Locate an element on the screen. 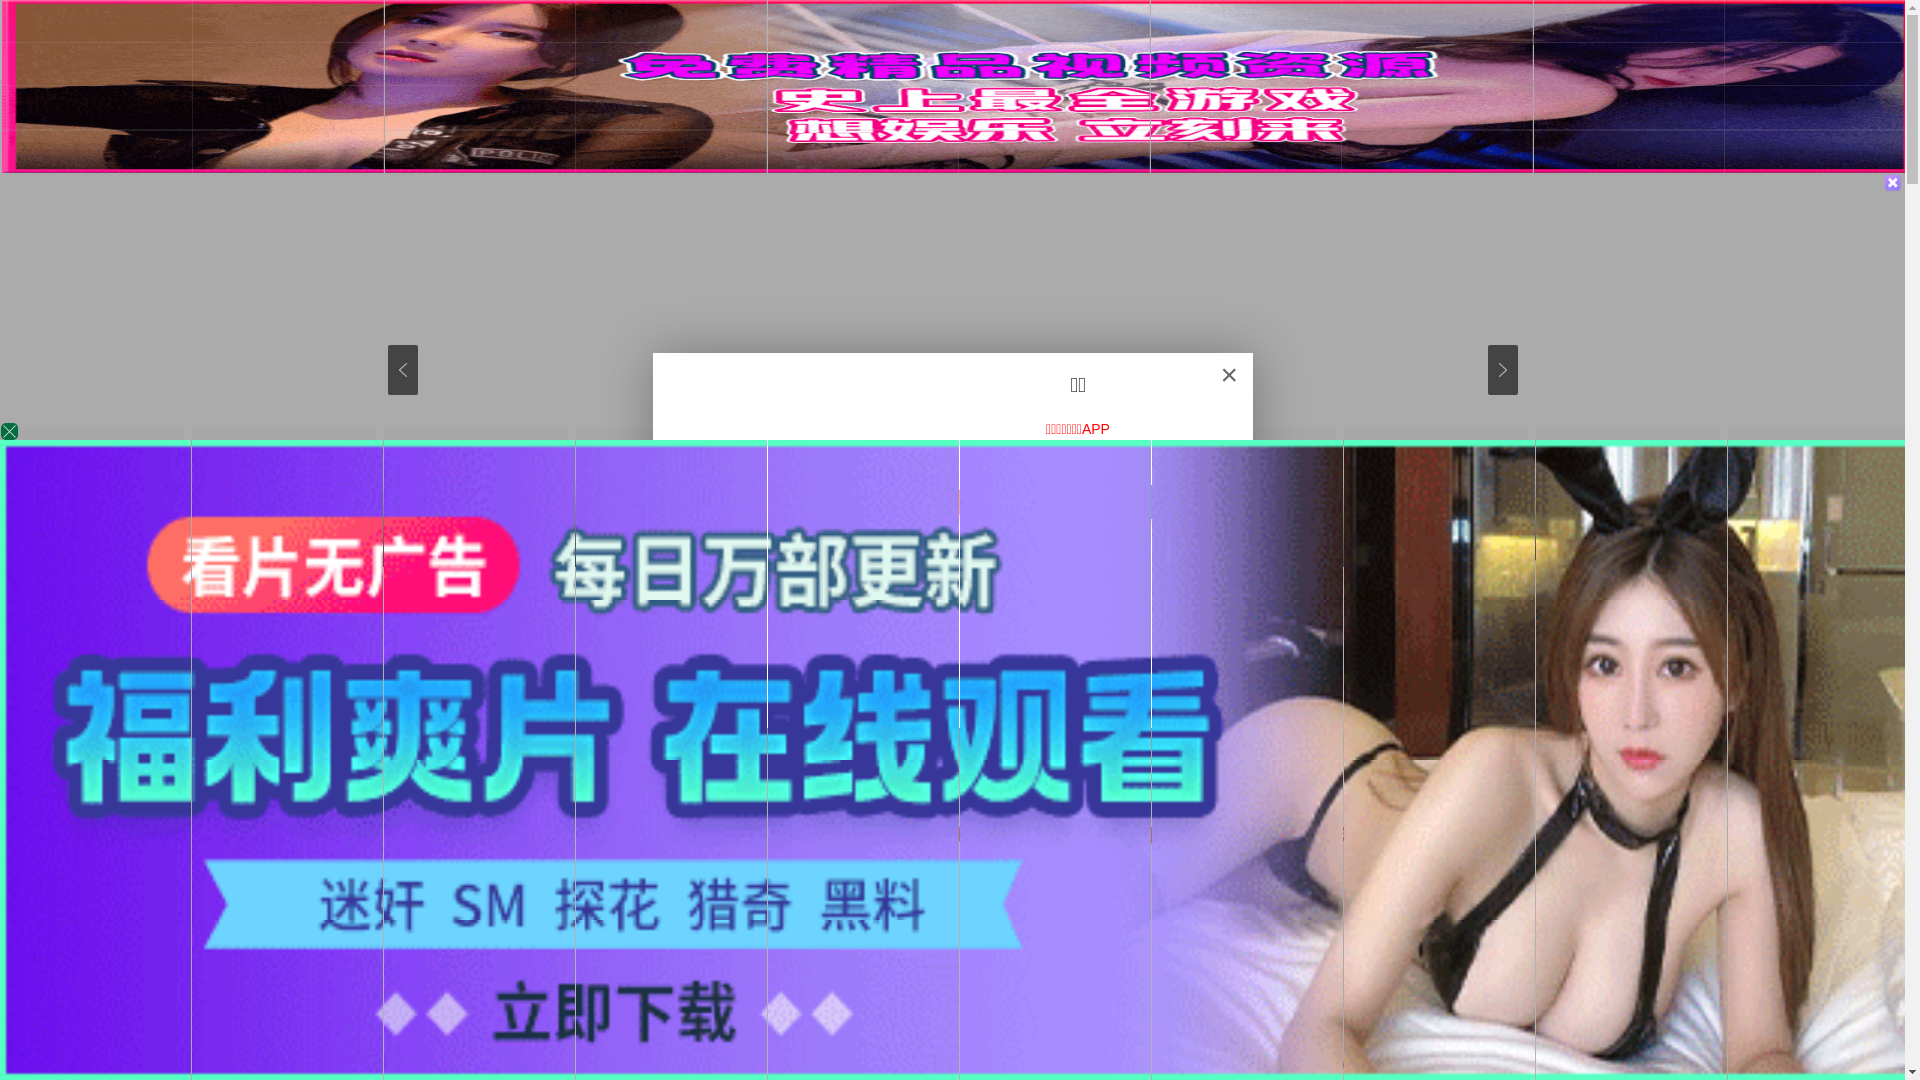 This screenshot has height=1080, width=1920. APP is located at coordinates (748, 40).